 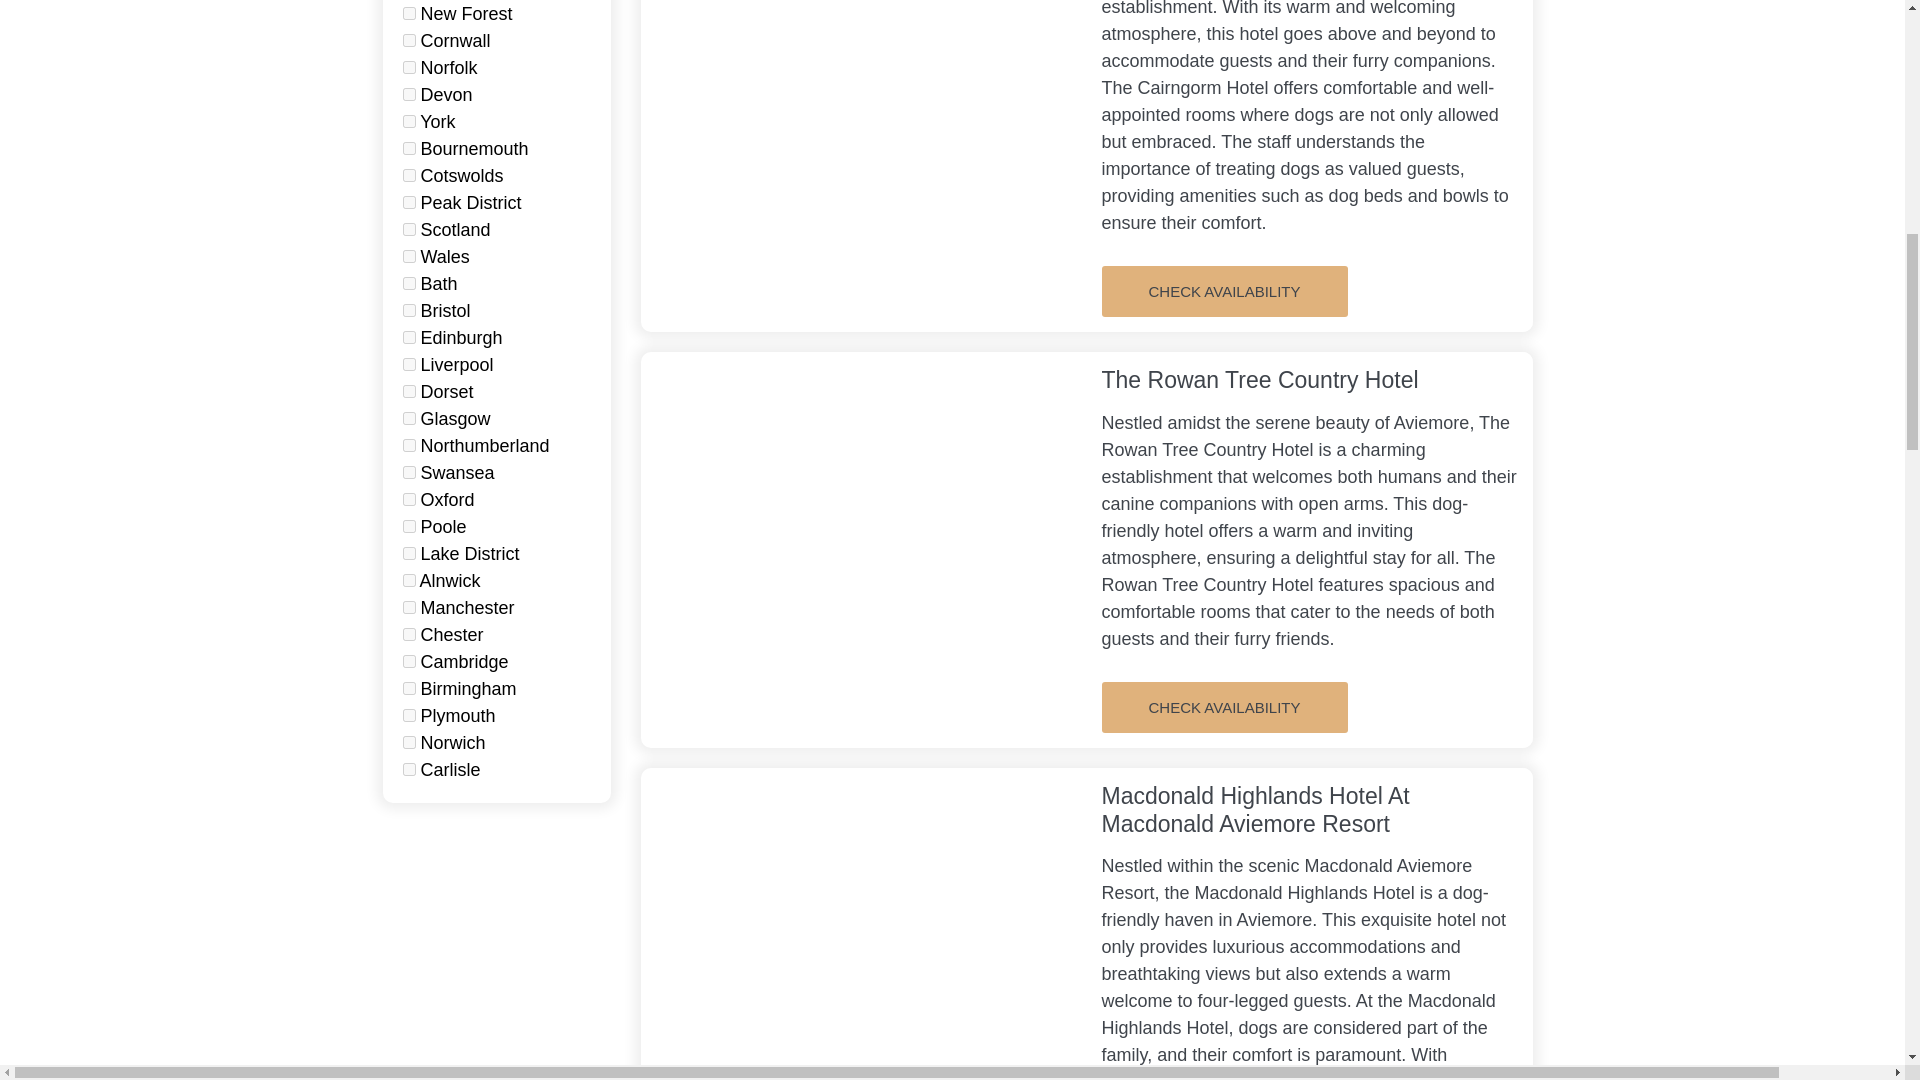 I want to click on on, so click(x=408, y=256).